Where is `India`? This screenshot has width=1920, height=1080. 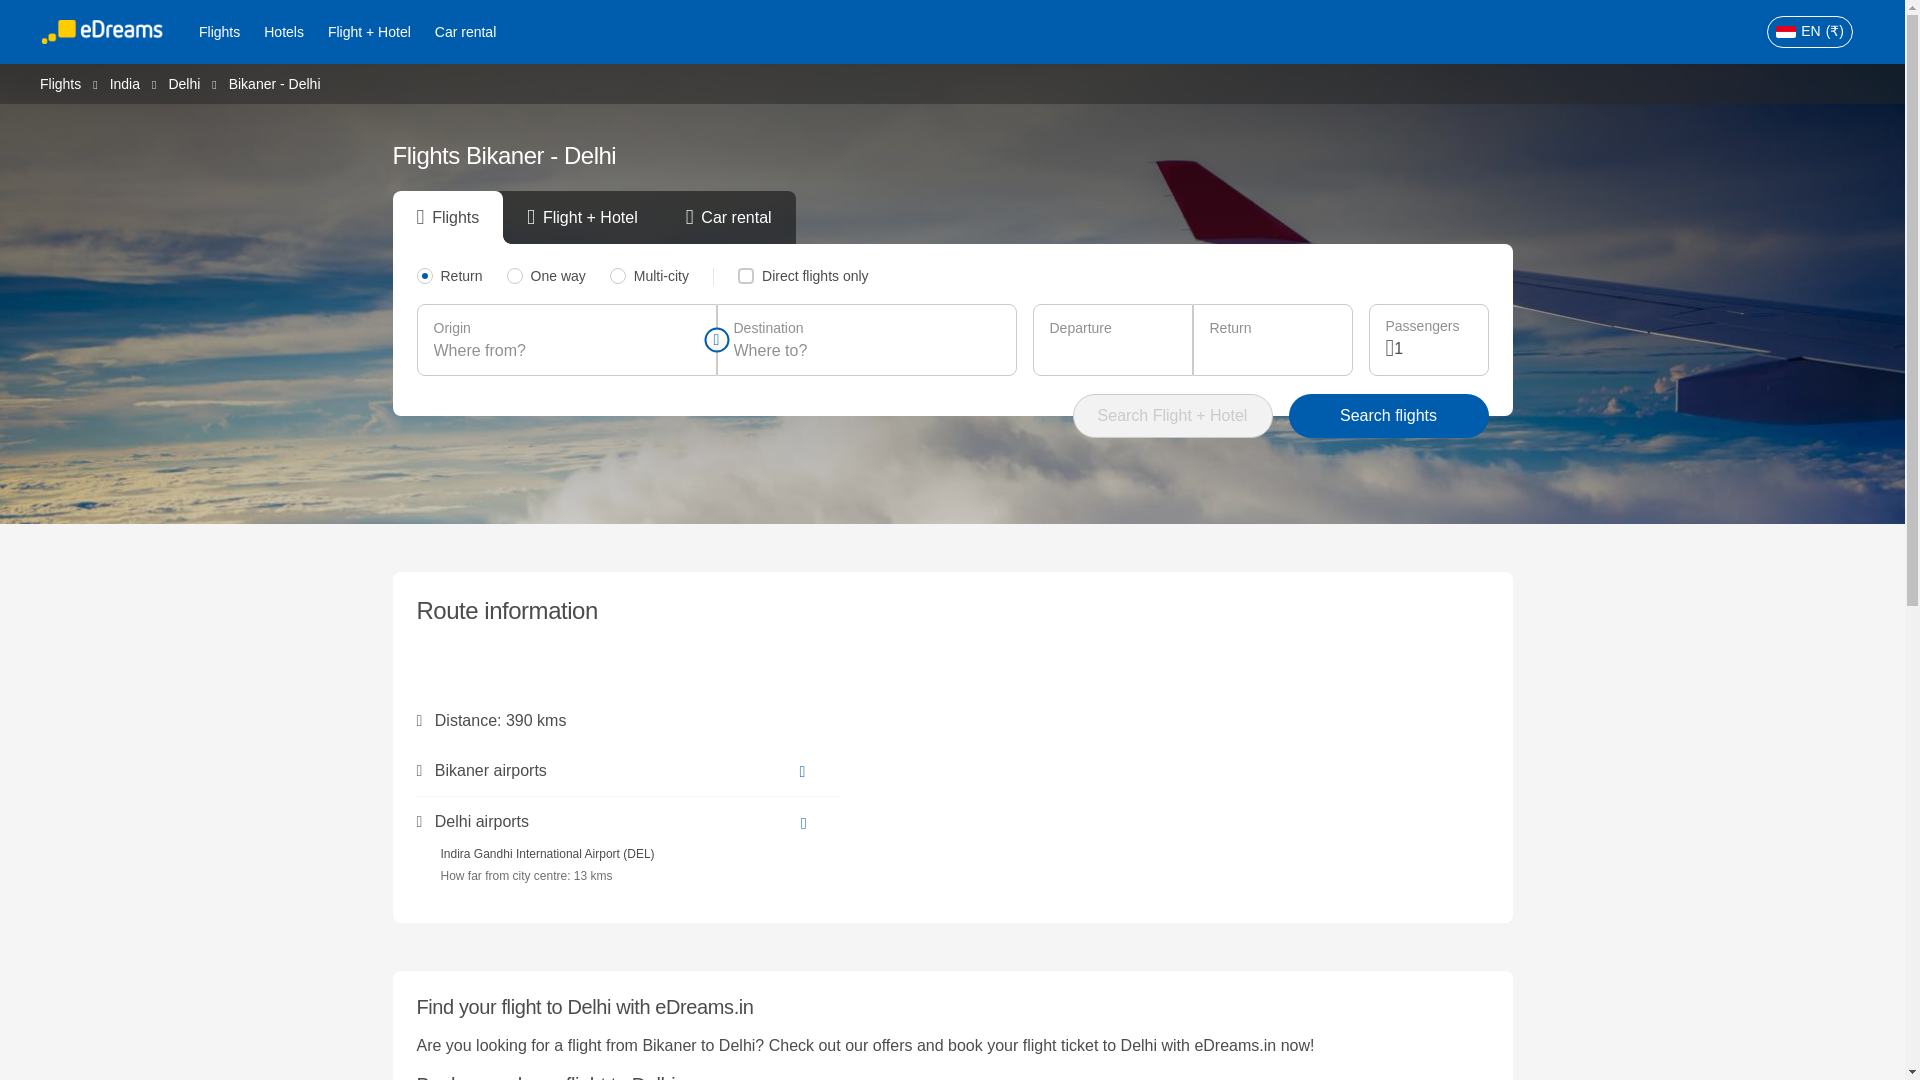 India is located at coordinates (124, 82).